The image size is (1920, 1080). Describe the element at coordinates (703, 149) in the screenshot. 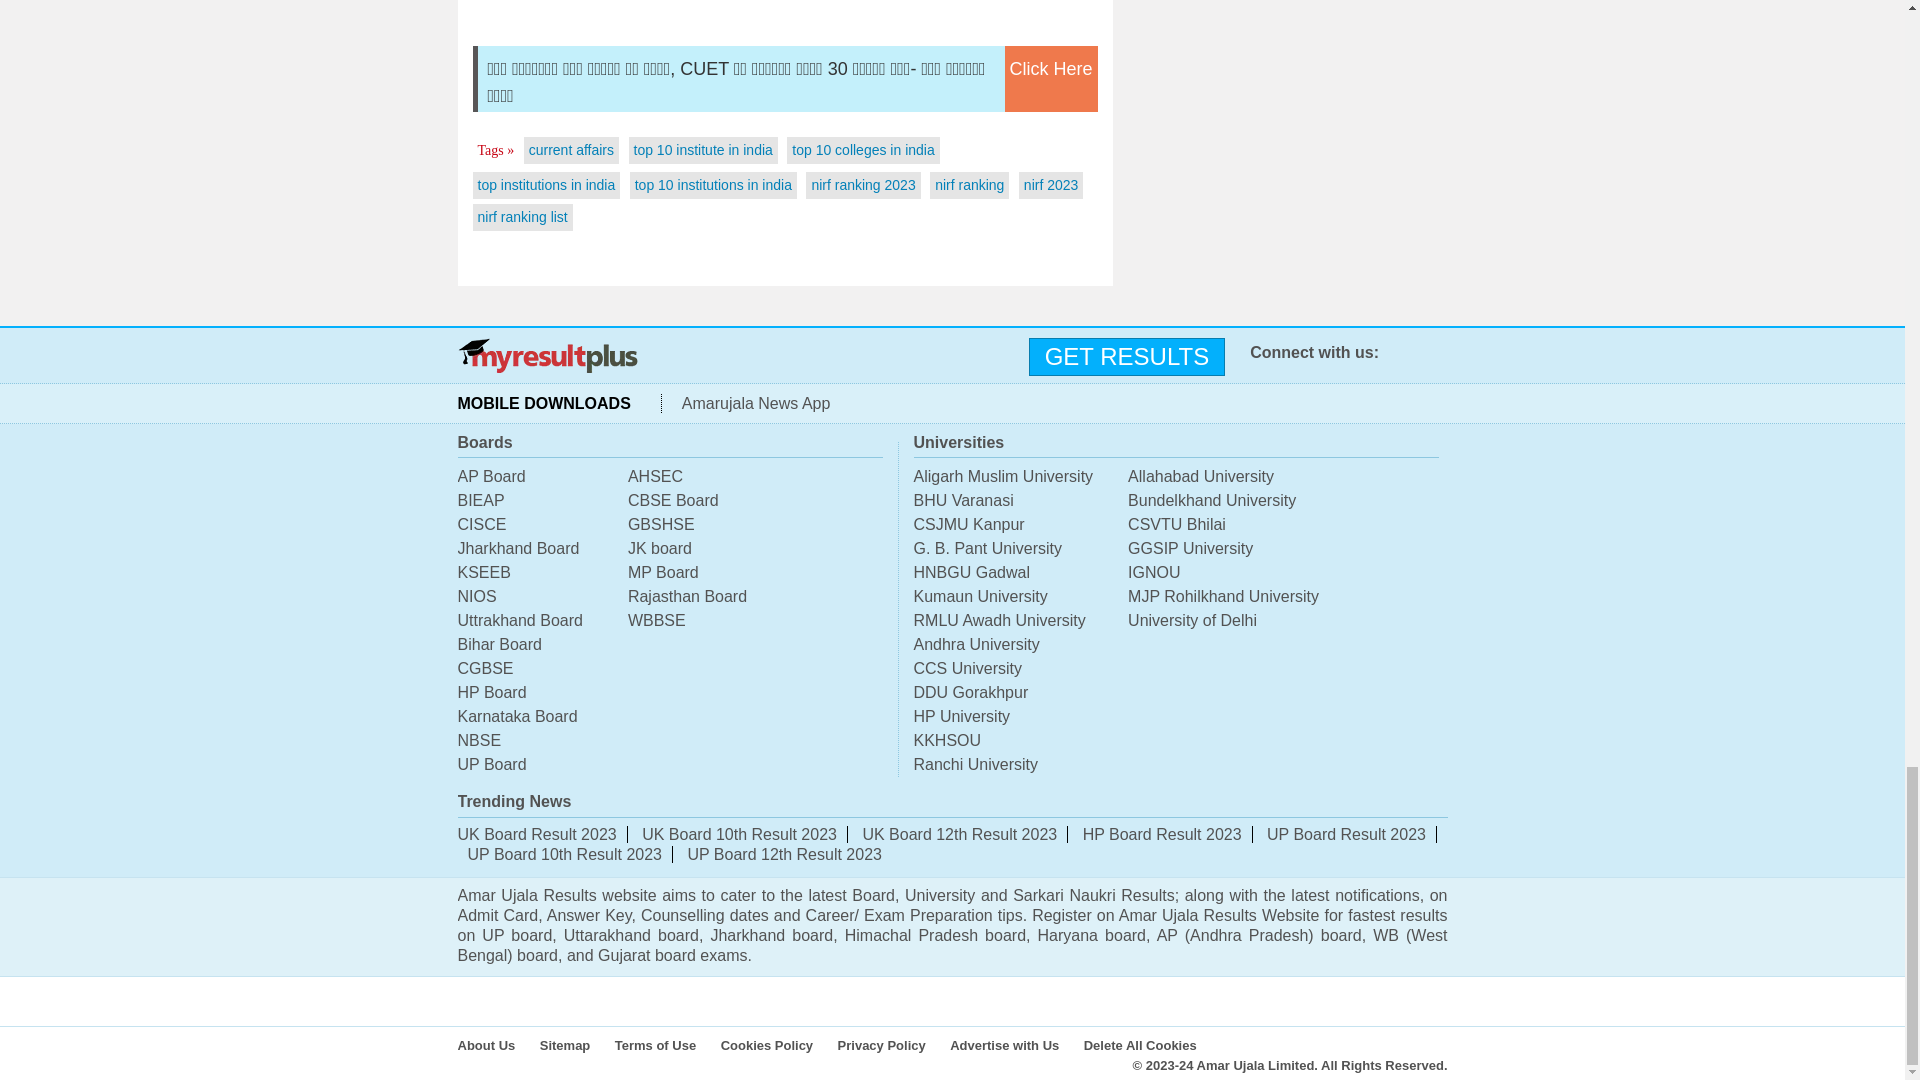

I see `top 10 institute in india` at that location.